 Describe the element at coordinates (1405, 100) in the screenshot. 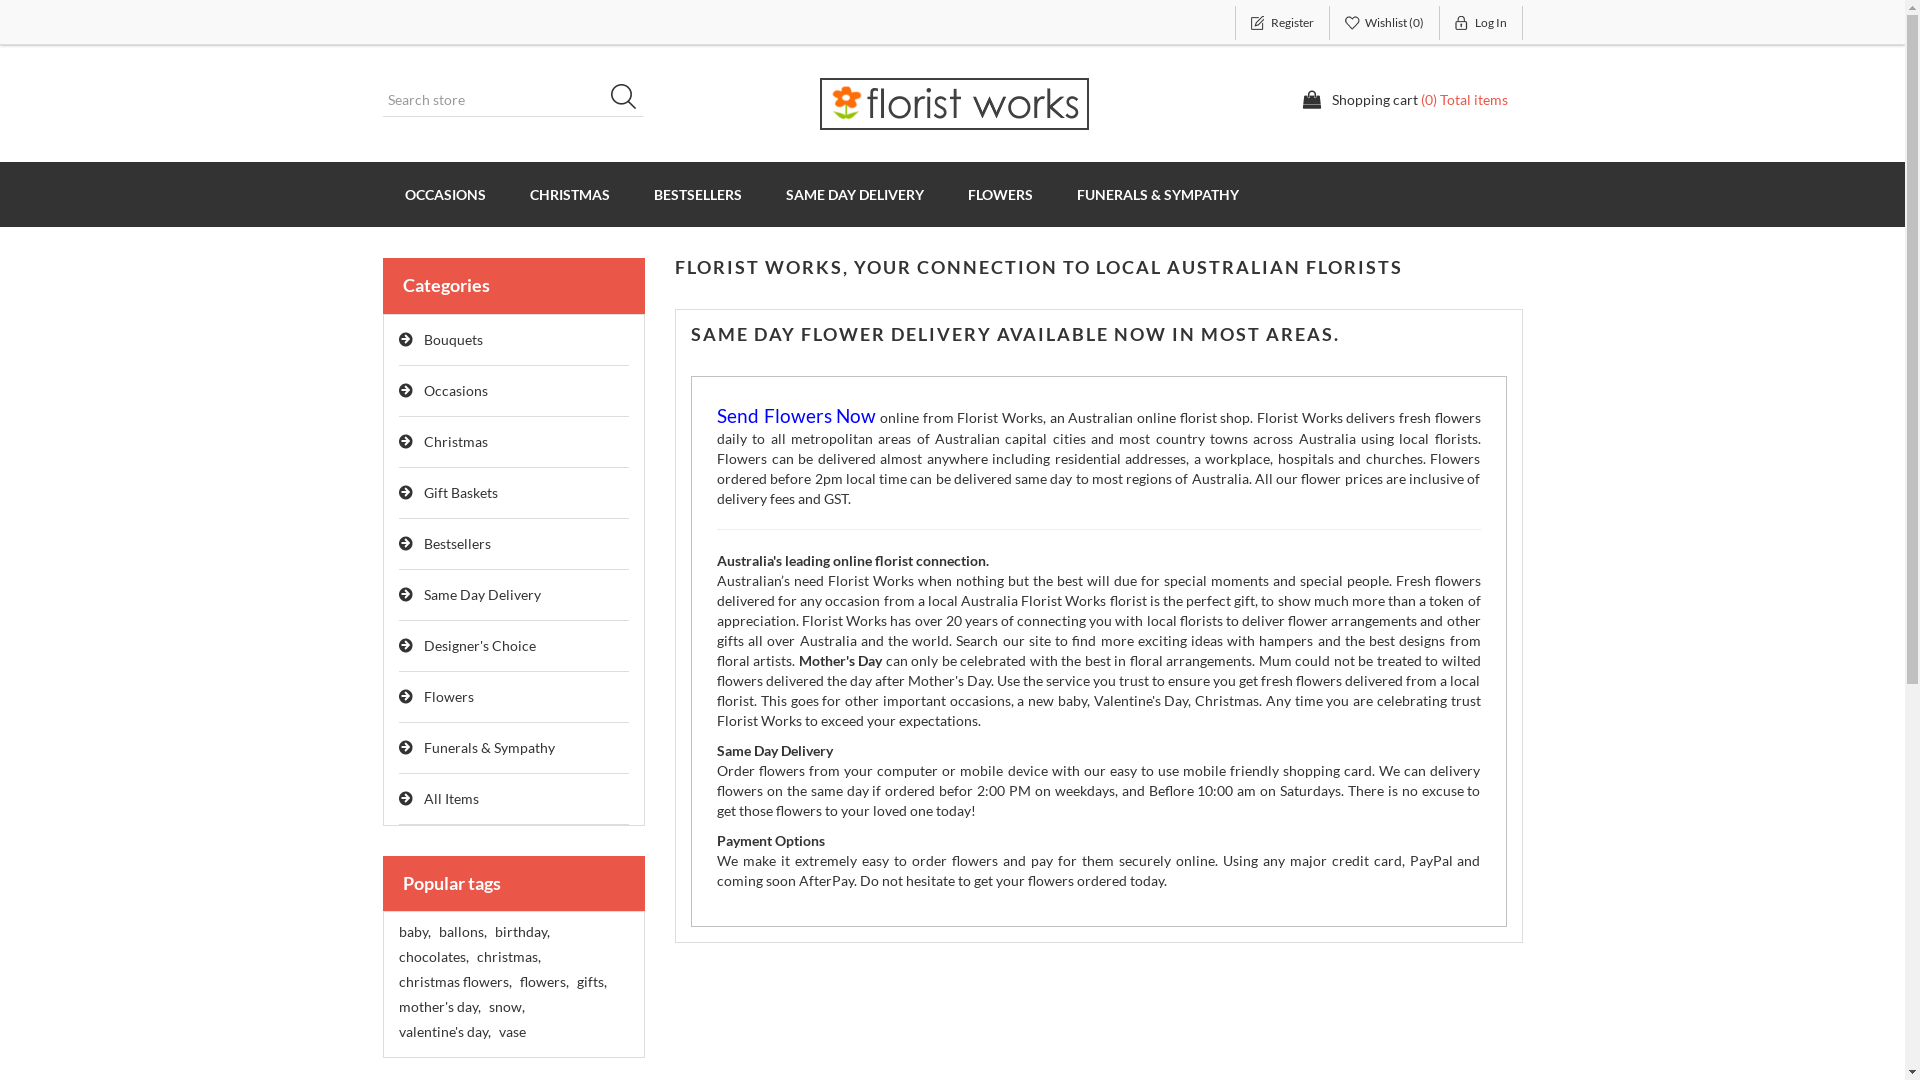

I see `Shopping cart (0) Total items` at that location.